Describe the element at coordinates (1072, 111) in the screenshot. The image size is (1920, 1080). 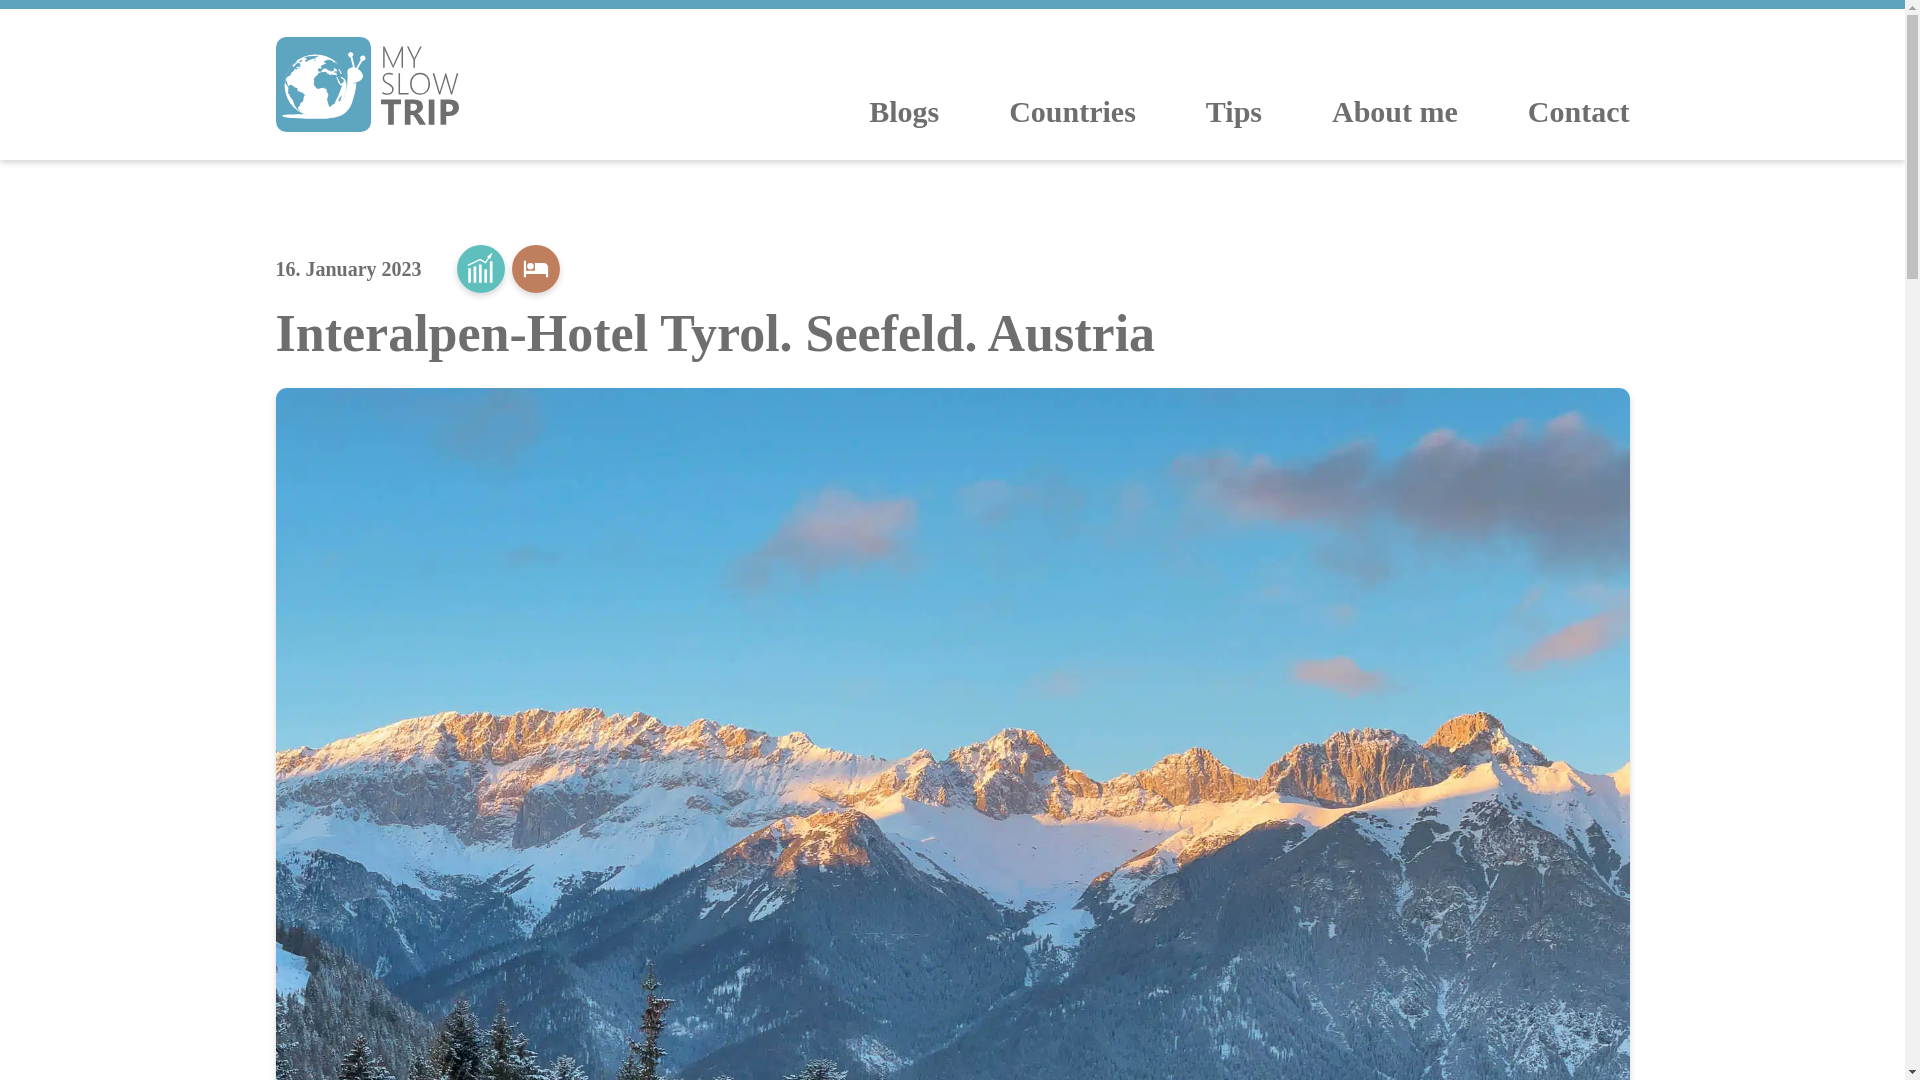
I see `Countries` at that location.